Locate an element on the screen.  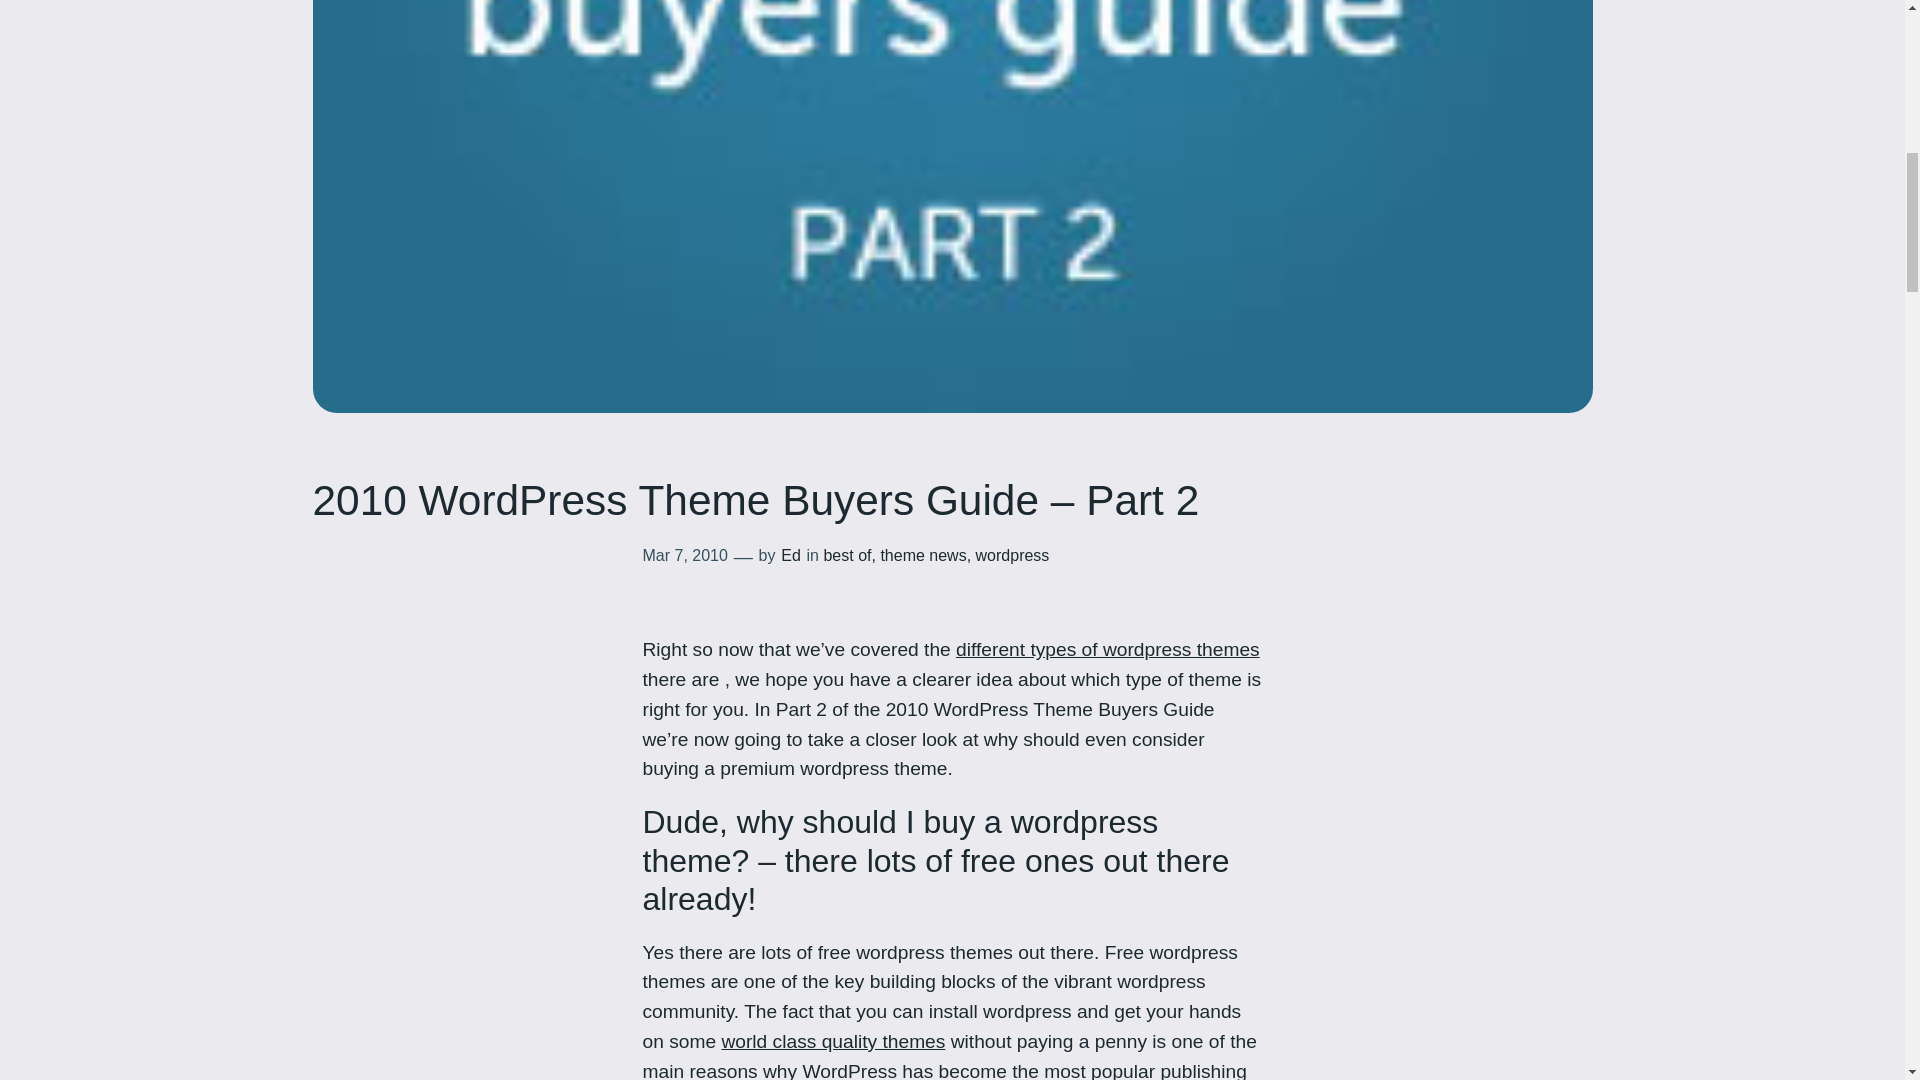
theme news is located at coordinates (922, 554).